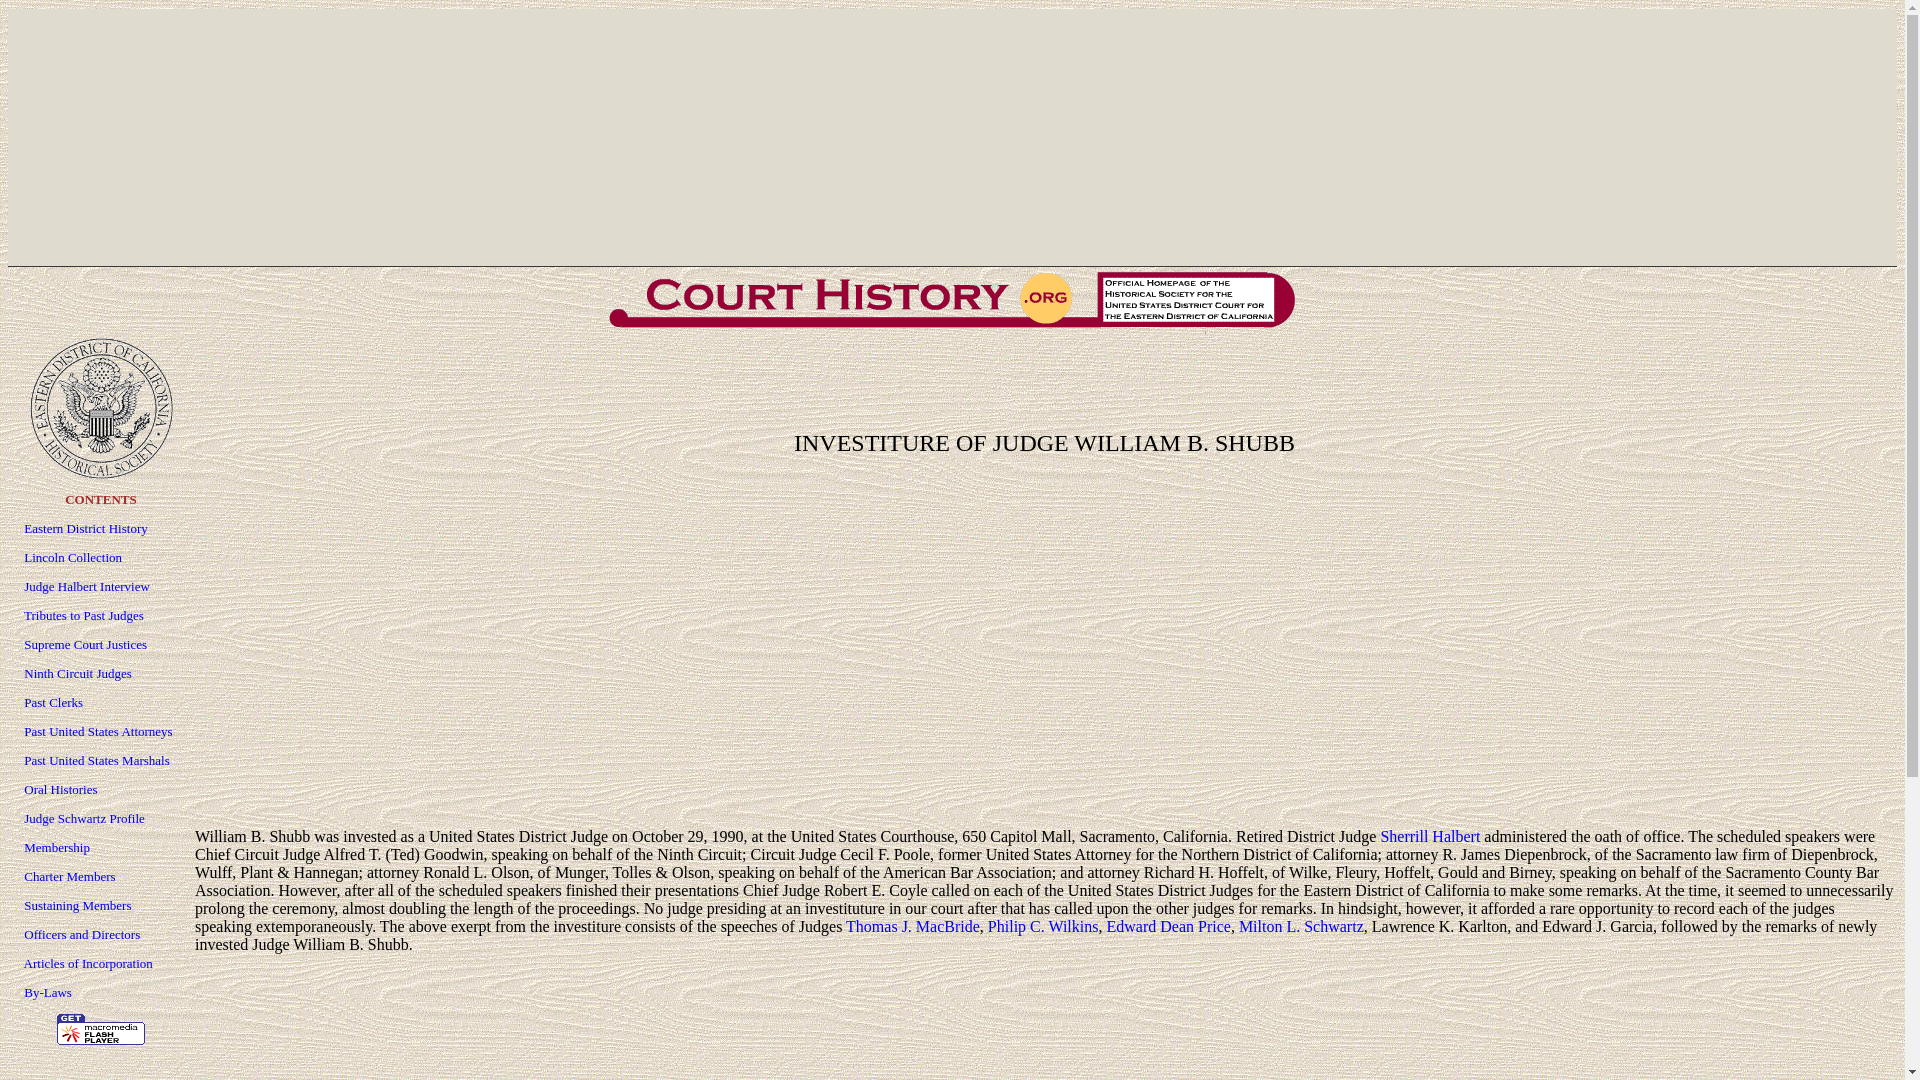  I want to click on By-Laws, so click(48, 992).